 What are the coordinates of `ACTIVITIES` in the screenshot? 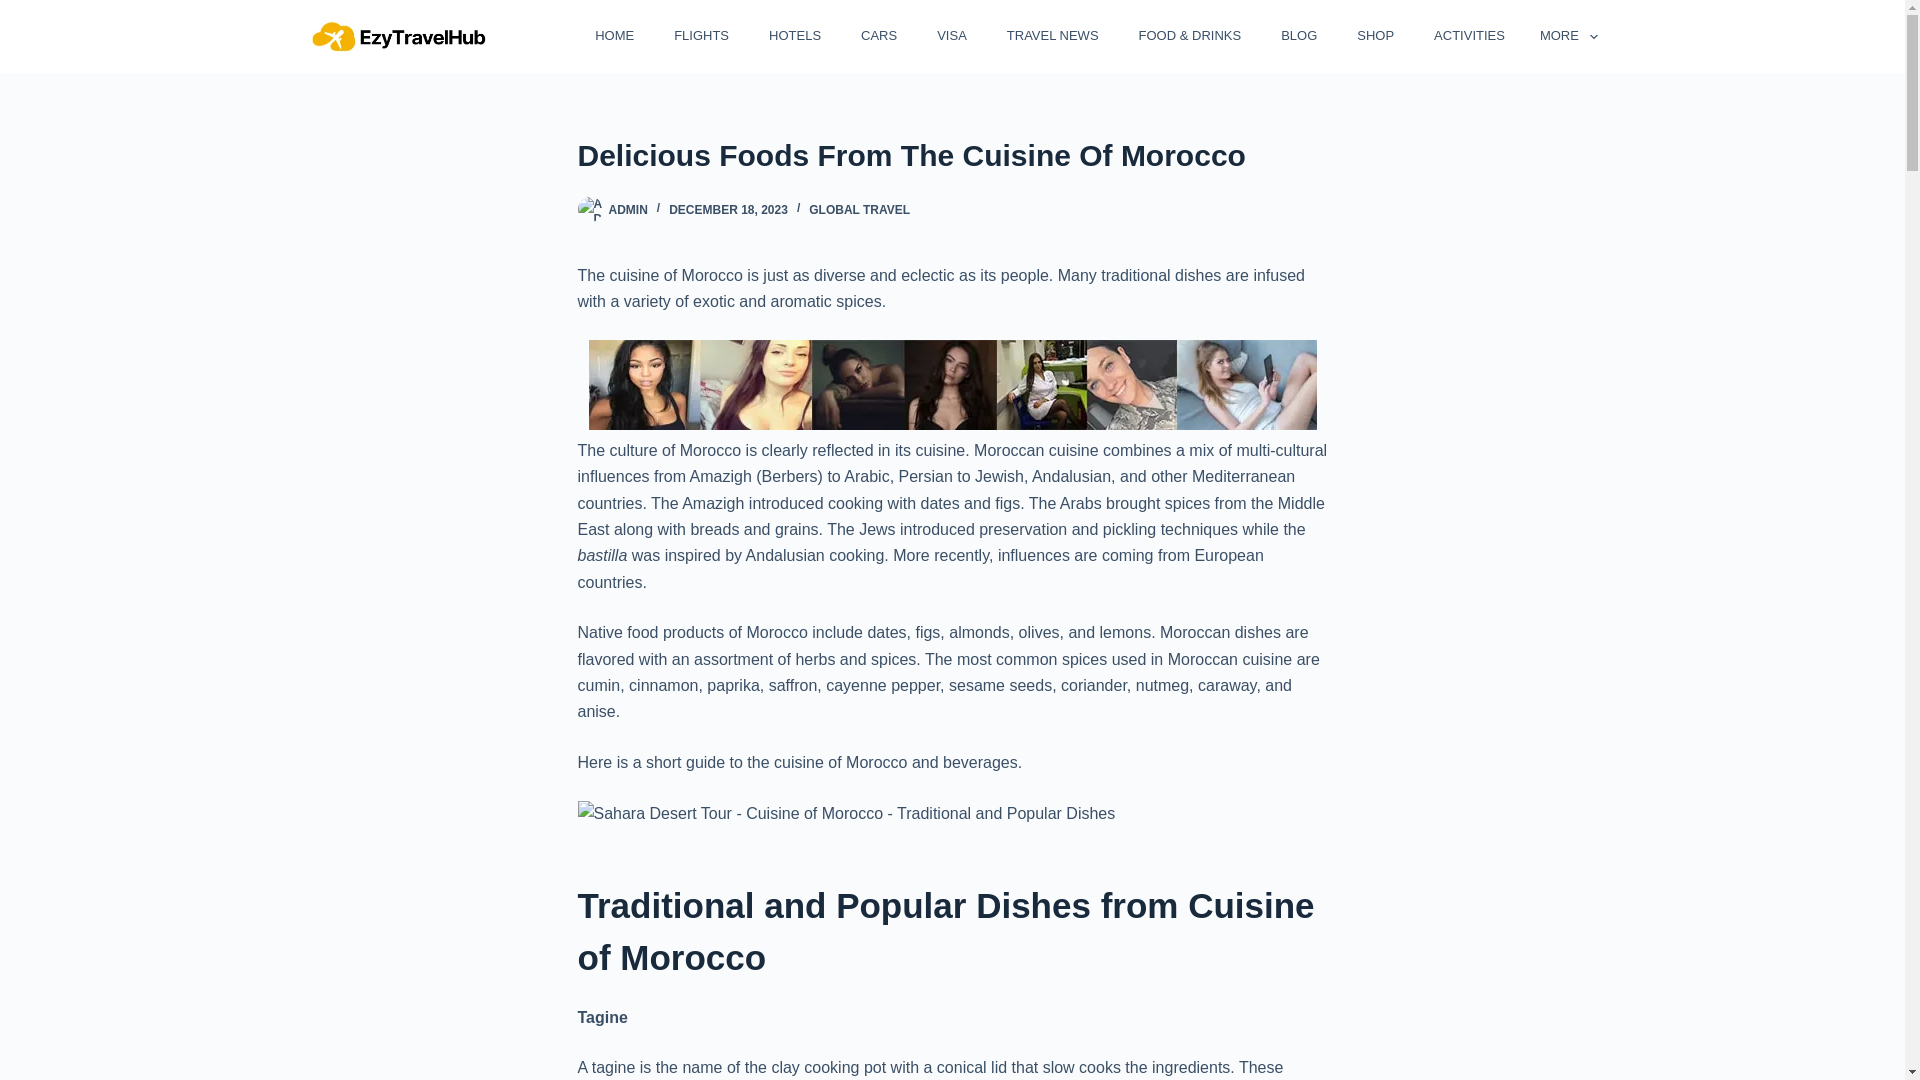 It's located at (1466, 36).